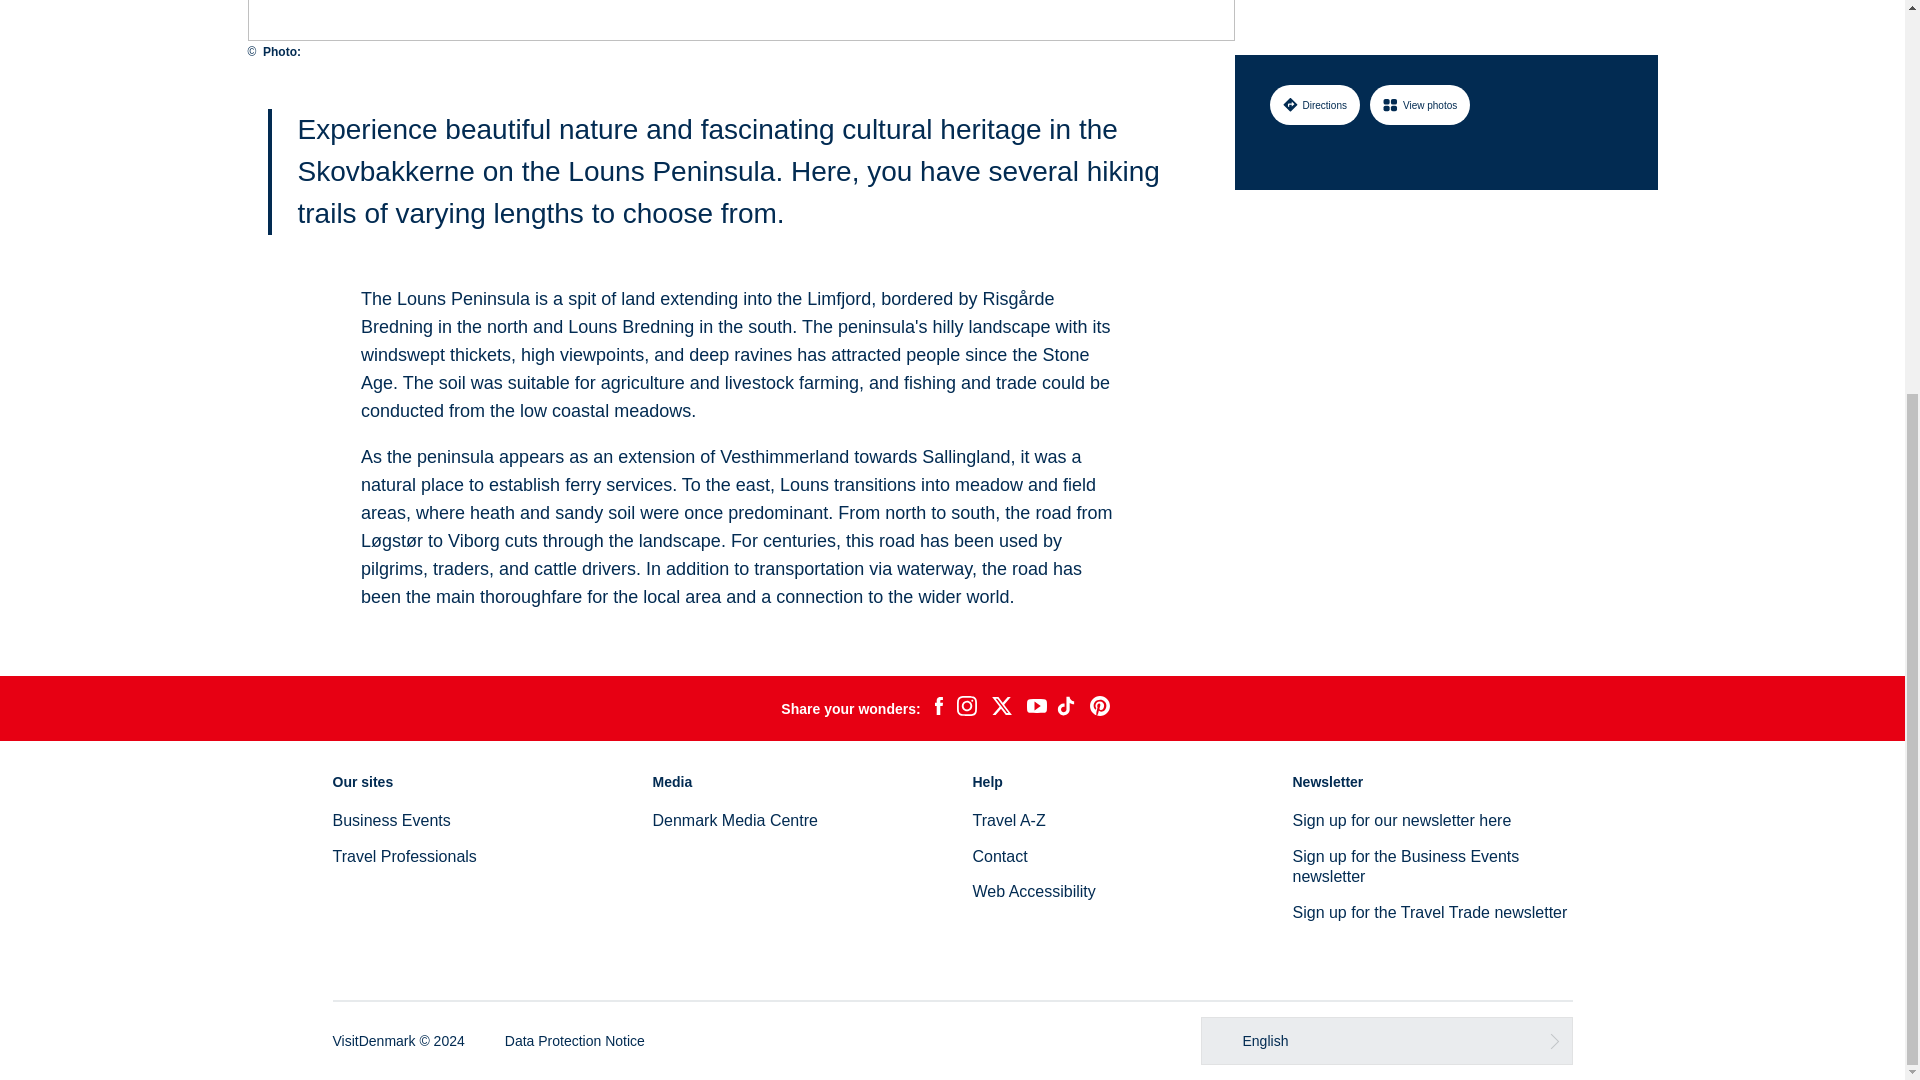 This screenshot has height=1080, width=1920. I want to click on instagram, so click(966, 708).